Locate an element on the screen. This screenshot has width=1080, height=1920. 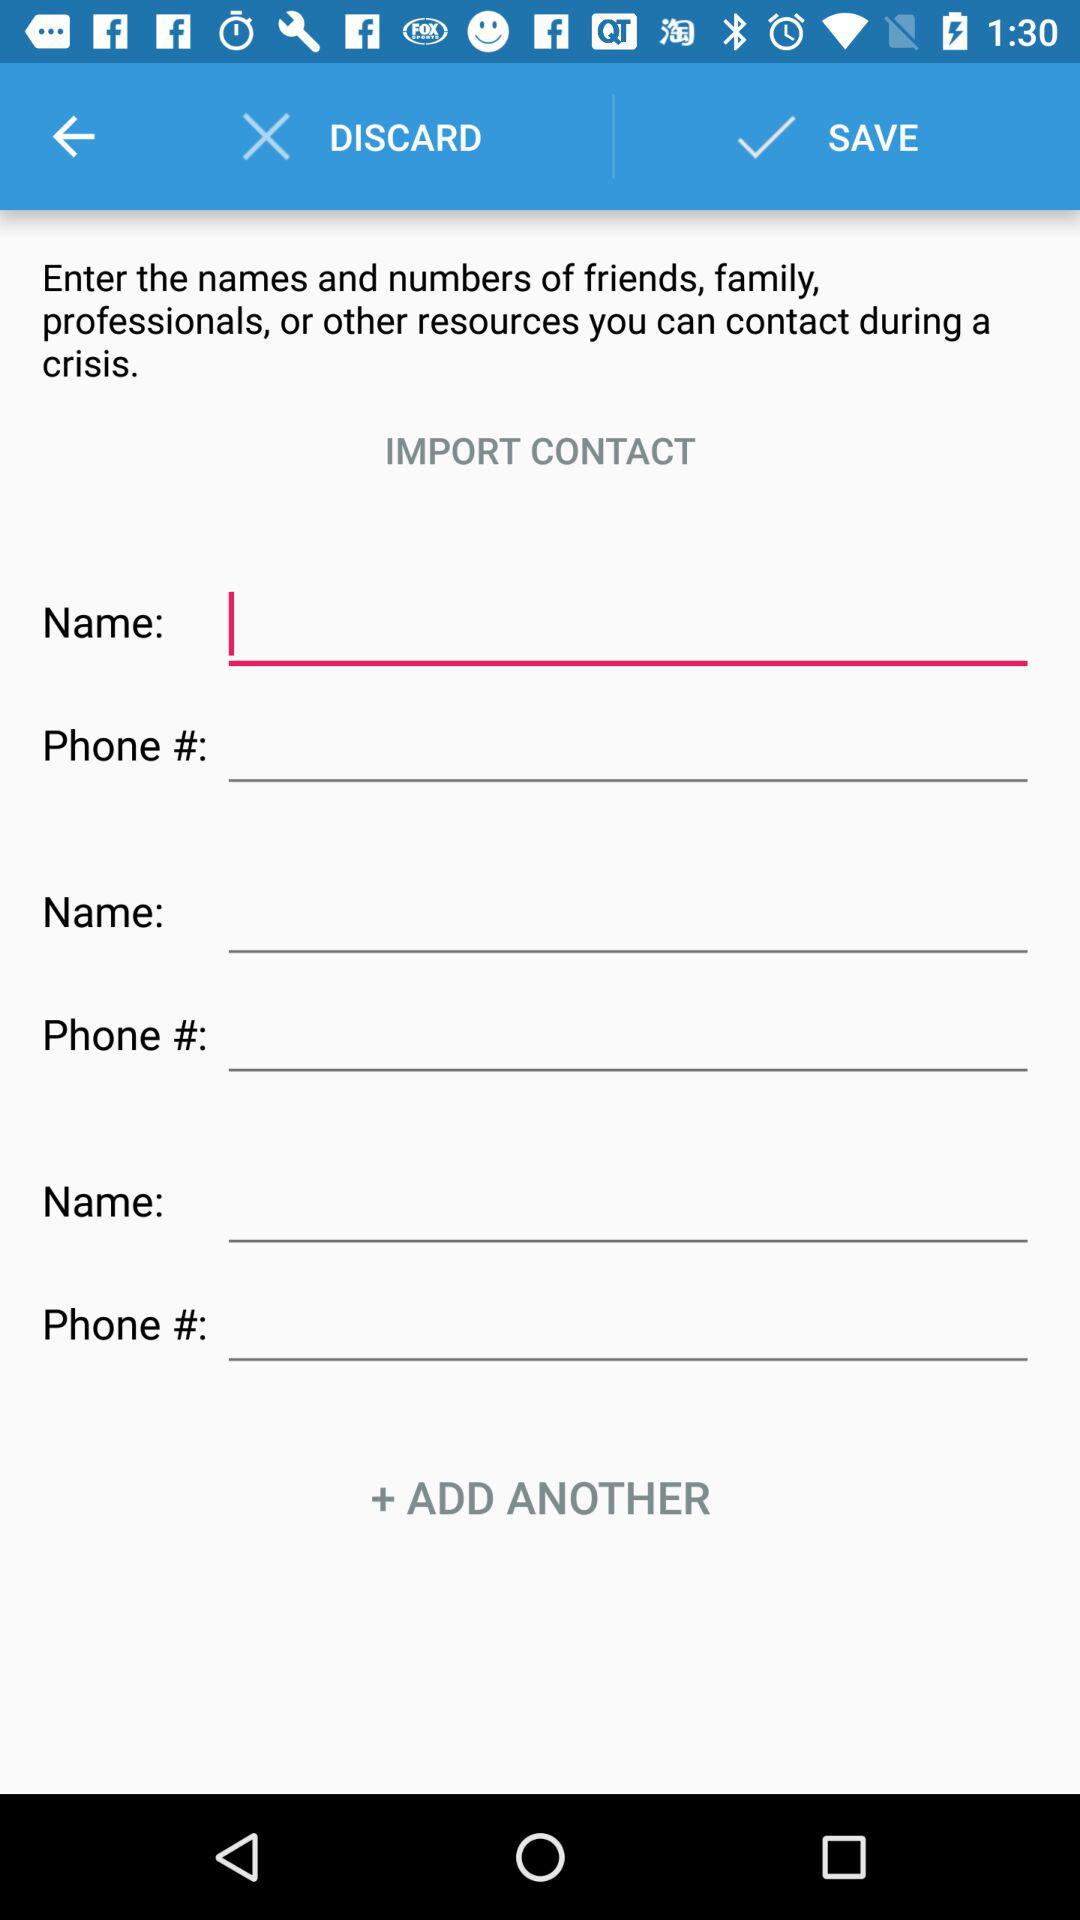
launch the item below the enter the names item is located at coordinates (540, 450).